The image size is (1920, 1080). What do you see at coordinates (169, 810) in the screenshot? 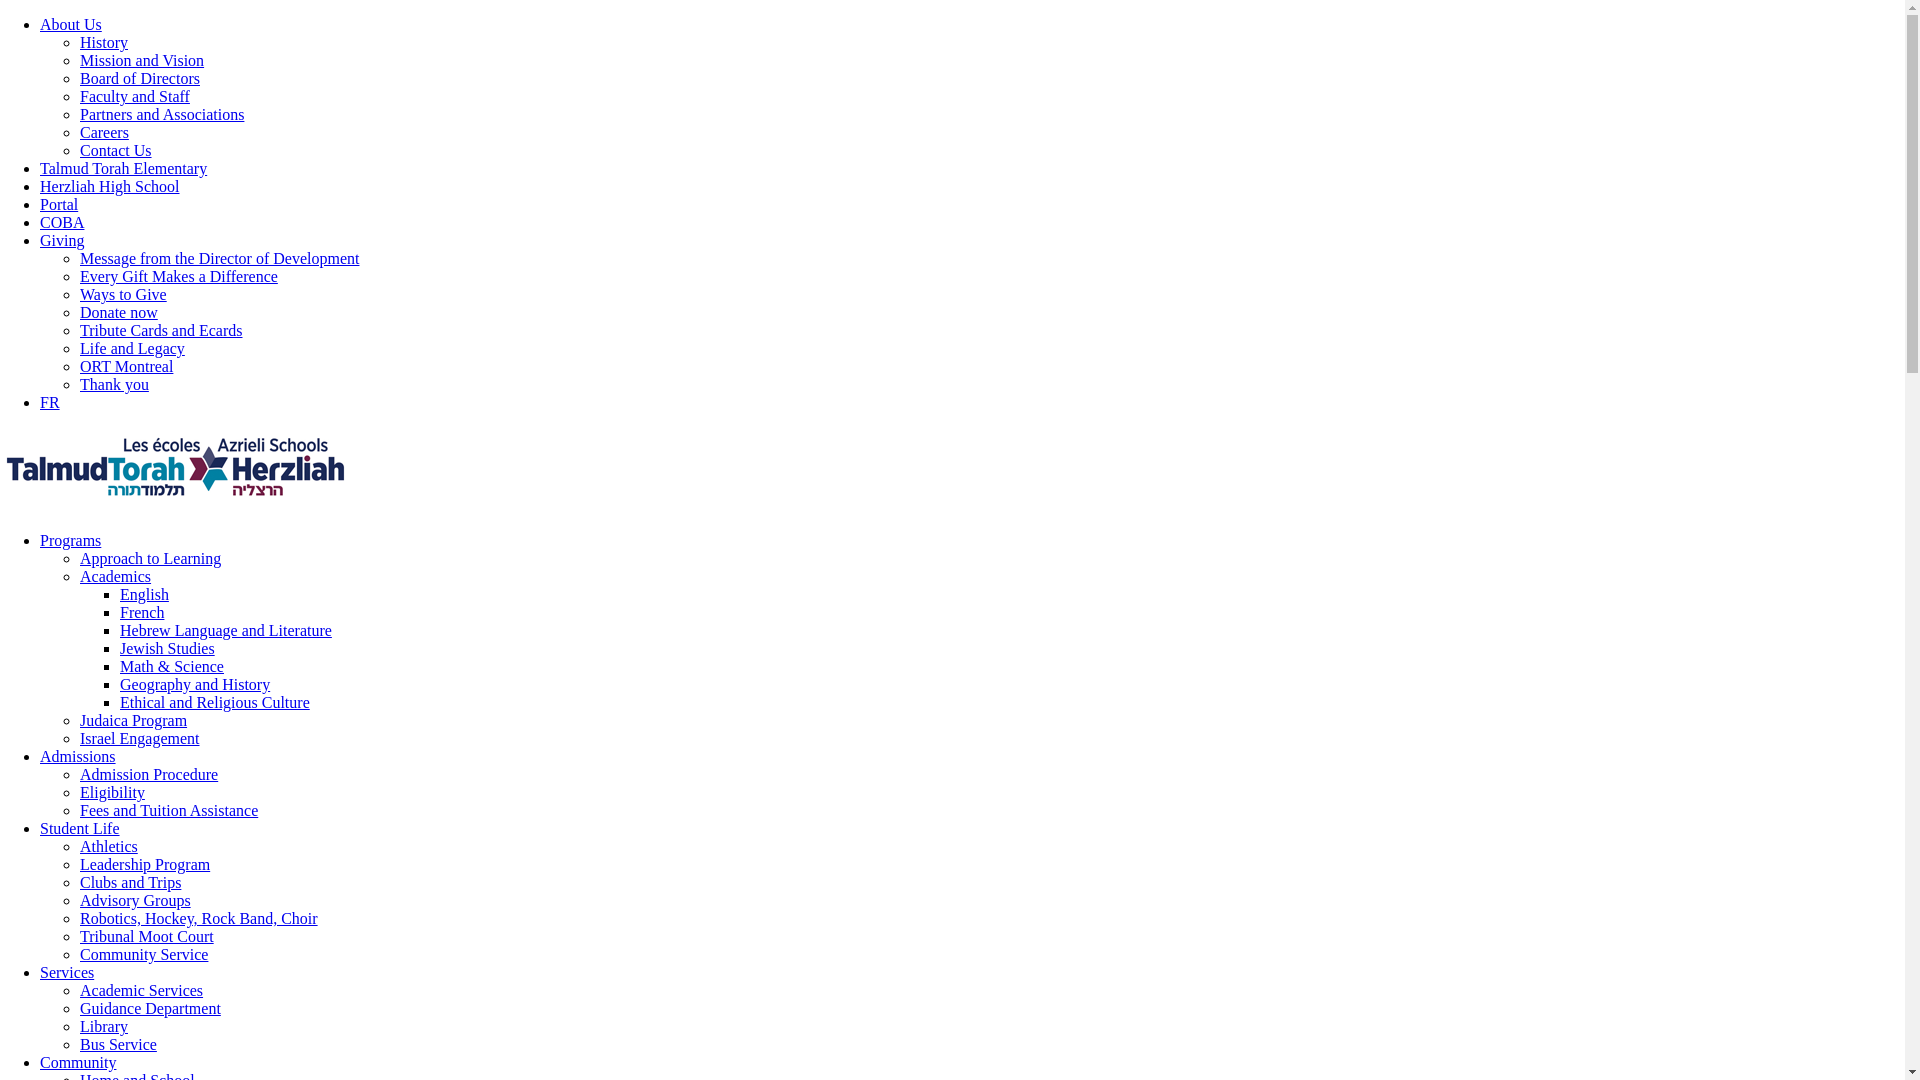
I see `Fees and Tuition Assistance` at bounding box center [169, 810].